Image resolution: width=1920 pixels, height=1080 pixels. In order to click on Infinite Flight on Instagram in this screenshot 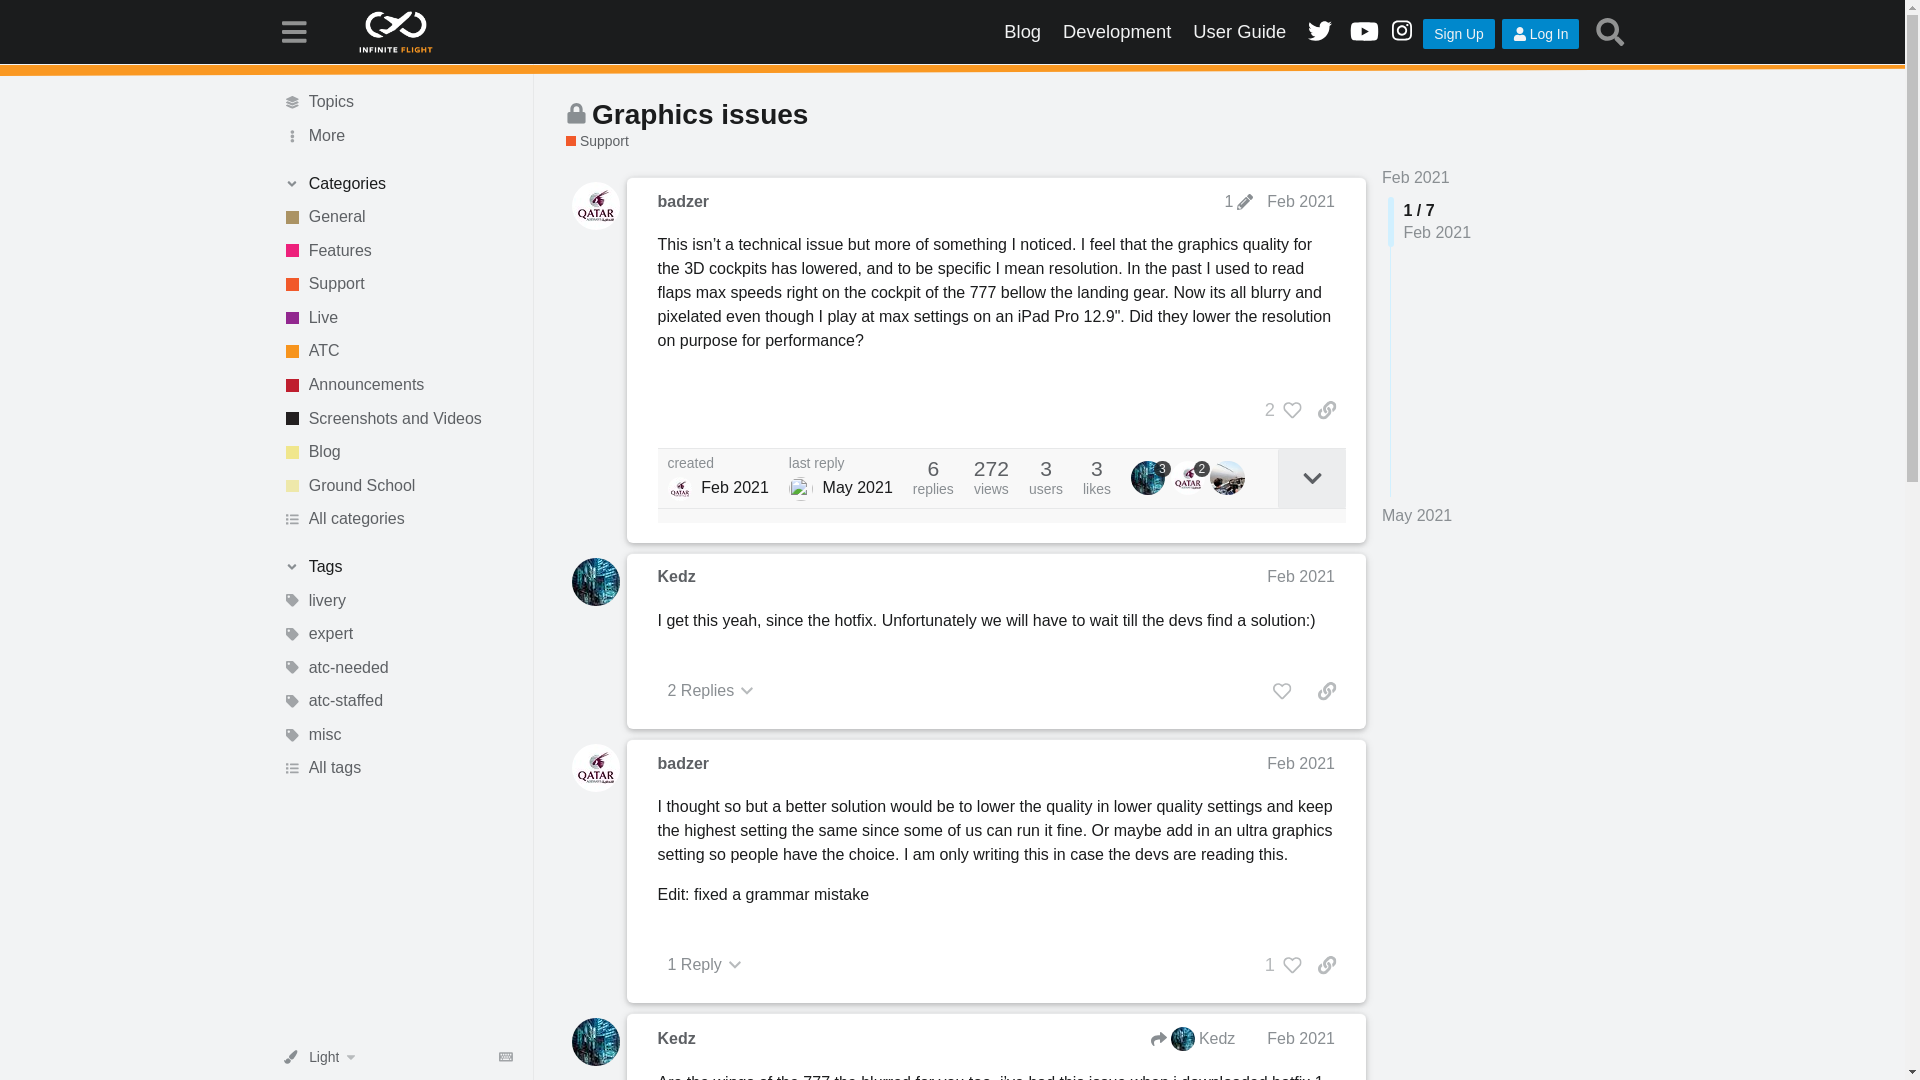, I will do `click(1401, 32)`.